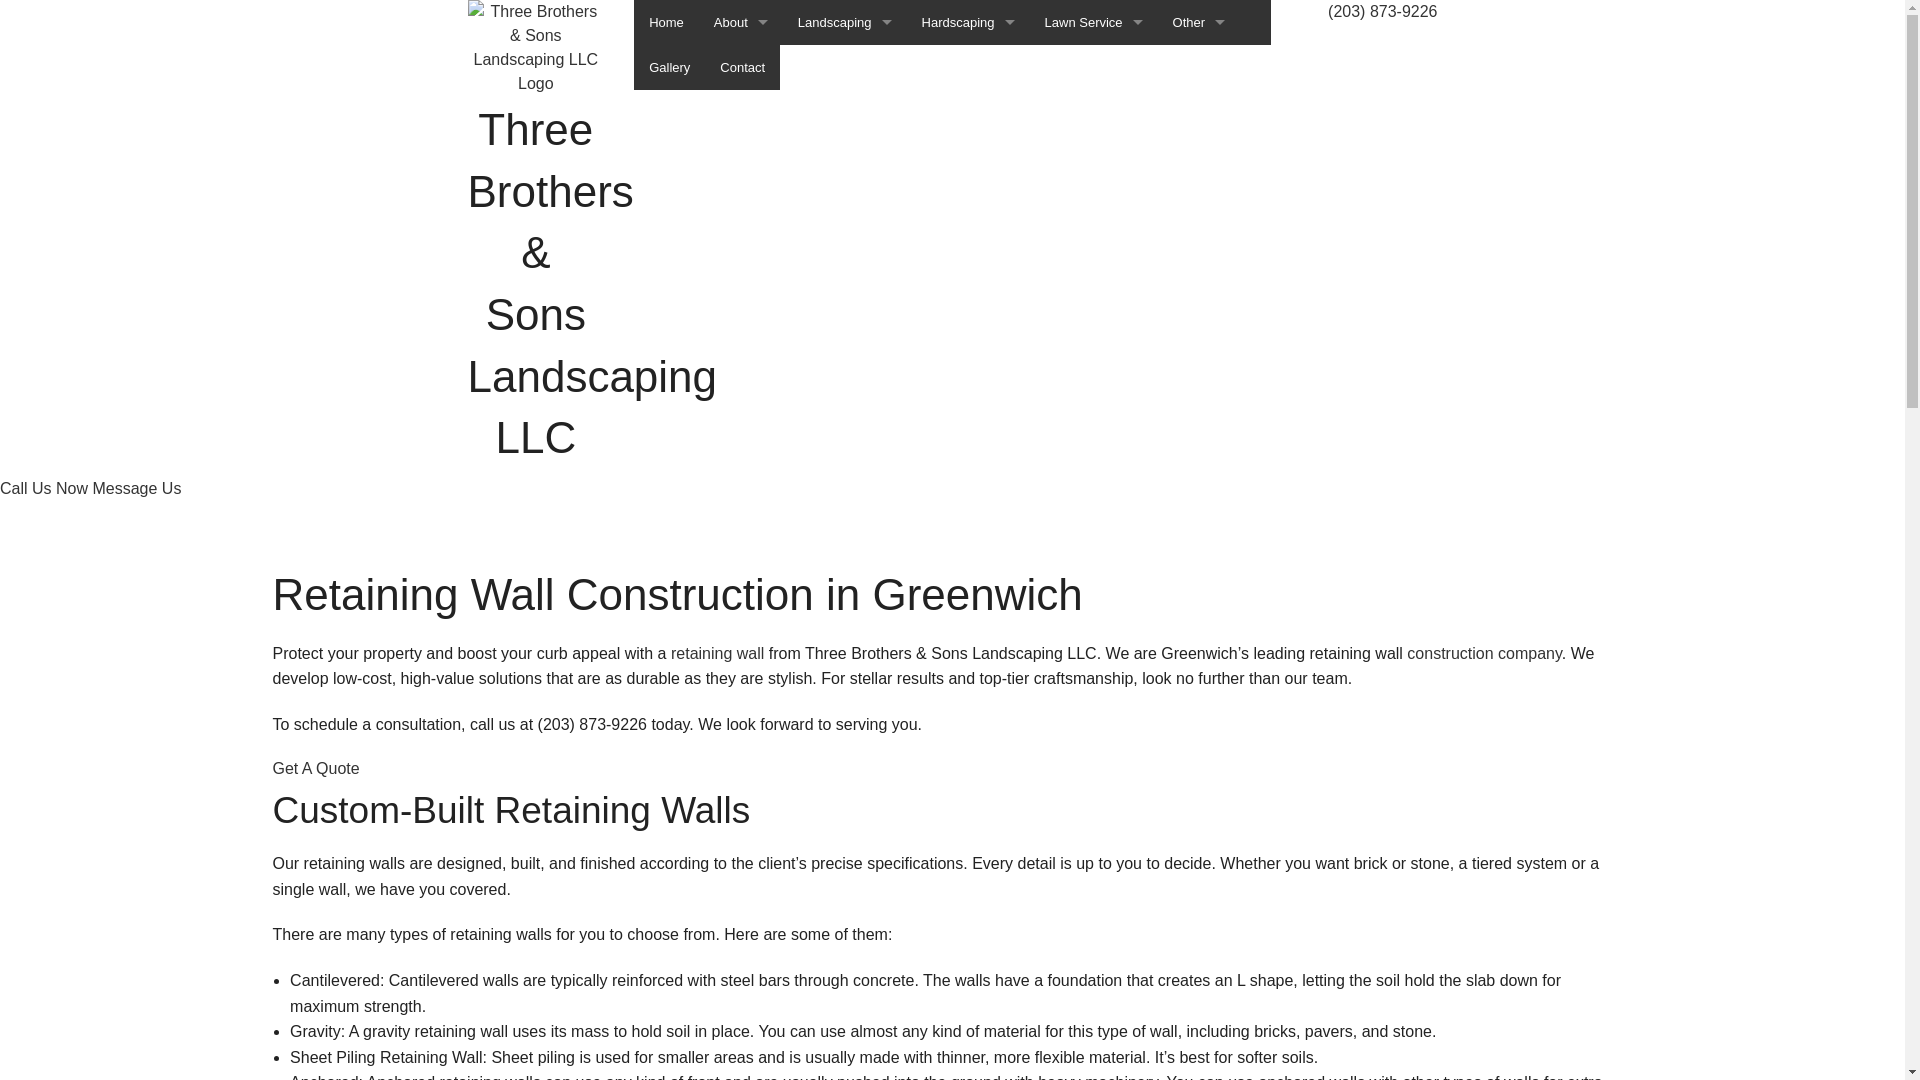 The height and width of the screenshot is (1080, 1920). What do you see at coordinates (46, 488) in the screenshot?
I see `Call Us Now` at bounding box center [46, 488].